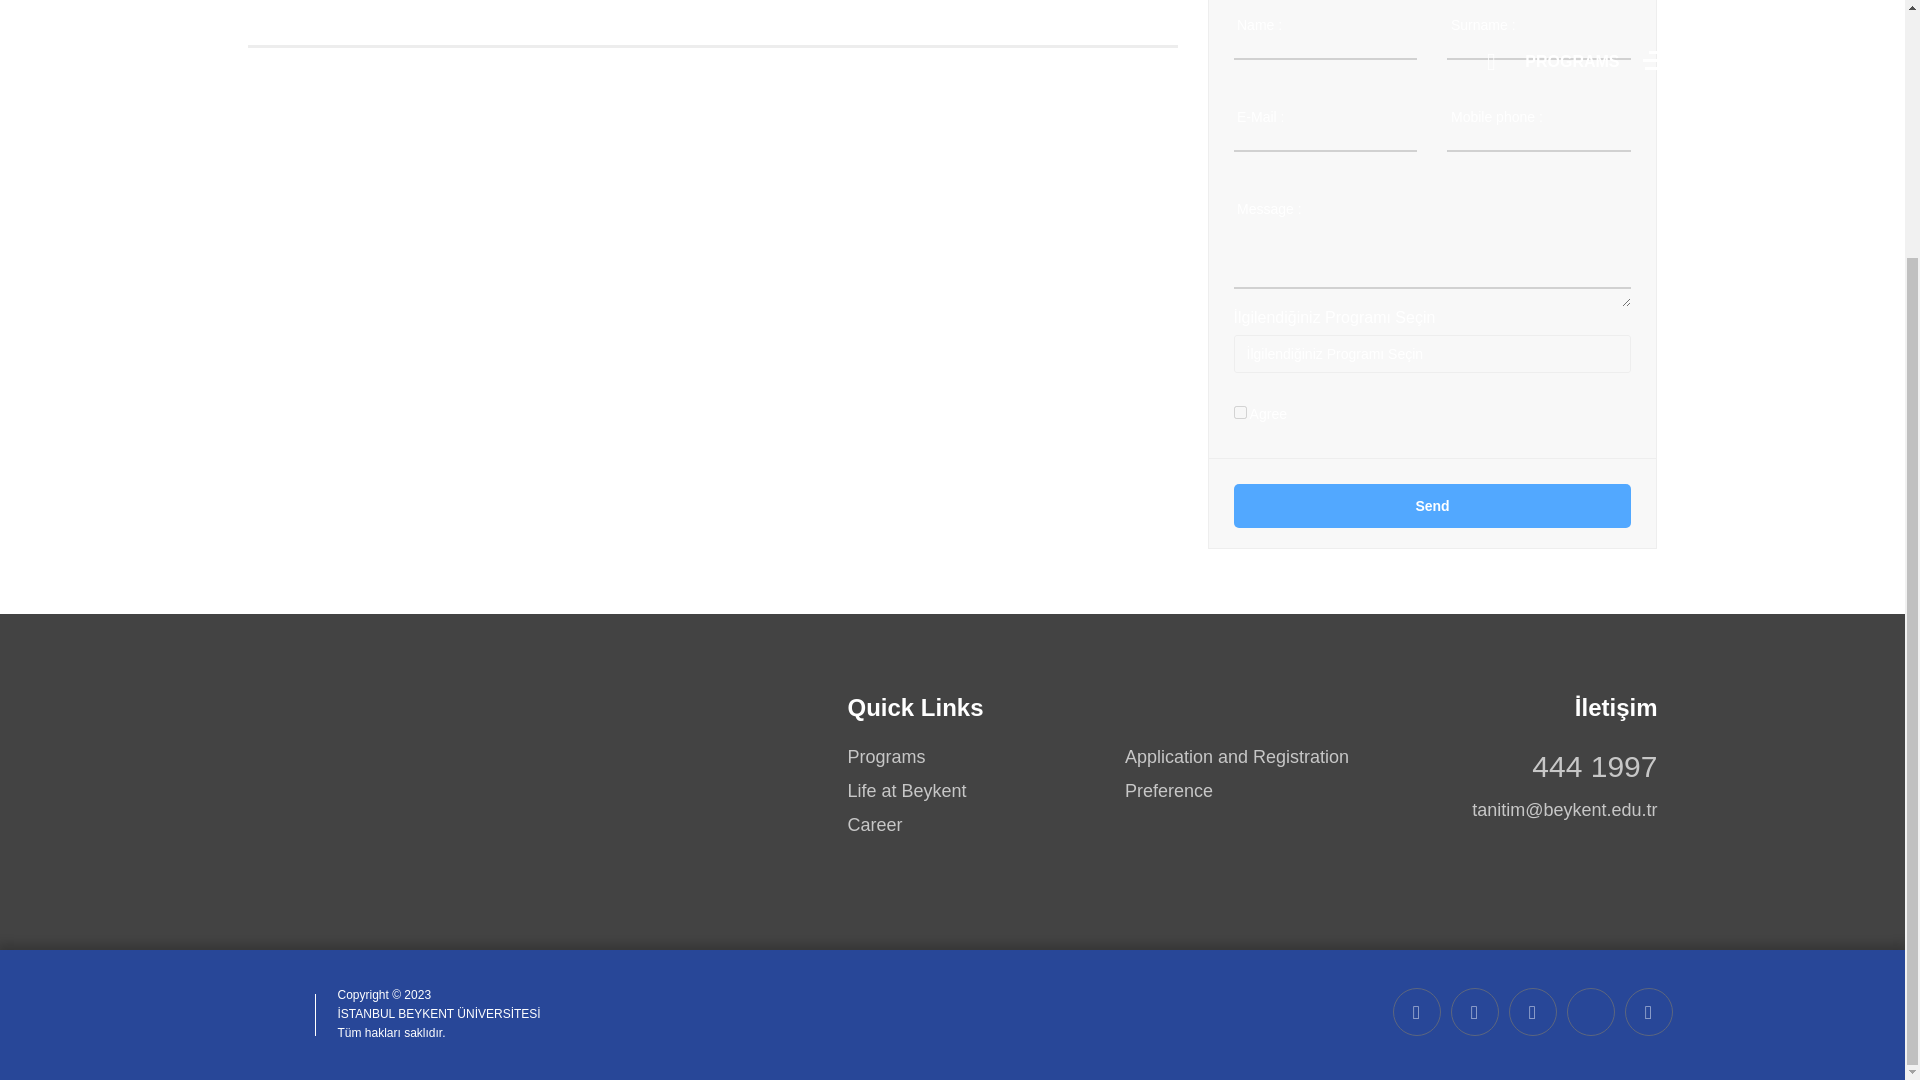 The image size is (1920, 1080). I want to click on Linkedin'de takip et, so click(1648, 1012).